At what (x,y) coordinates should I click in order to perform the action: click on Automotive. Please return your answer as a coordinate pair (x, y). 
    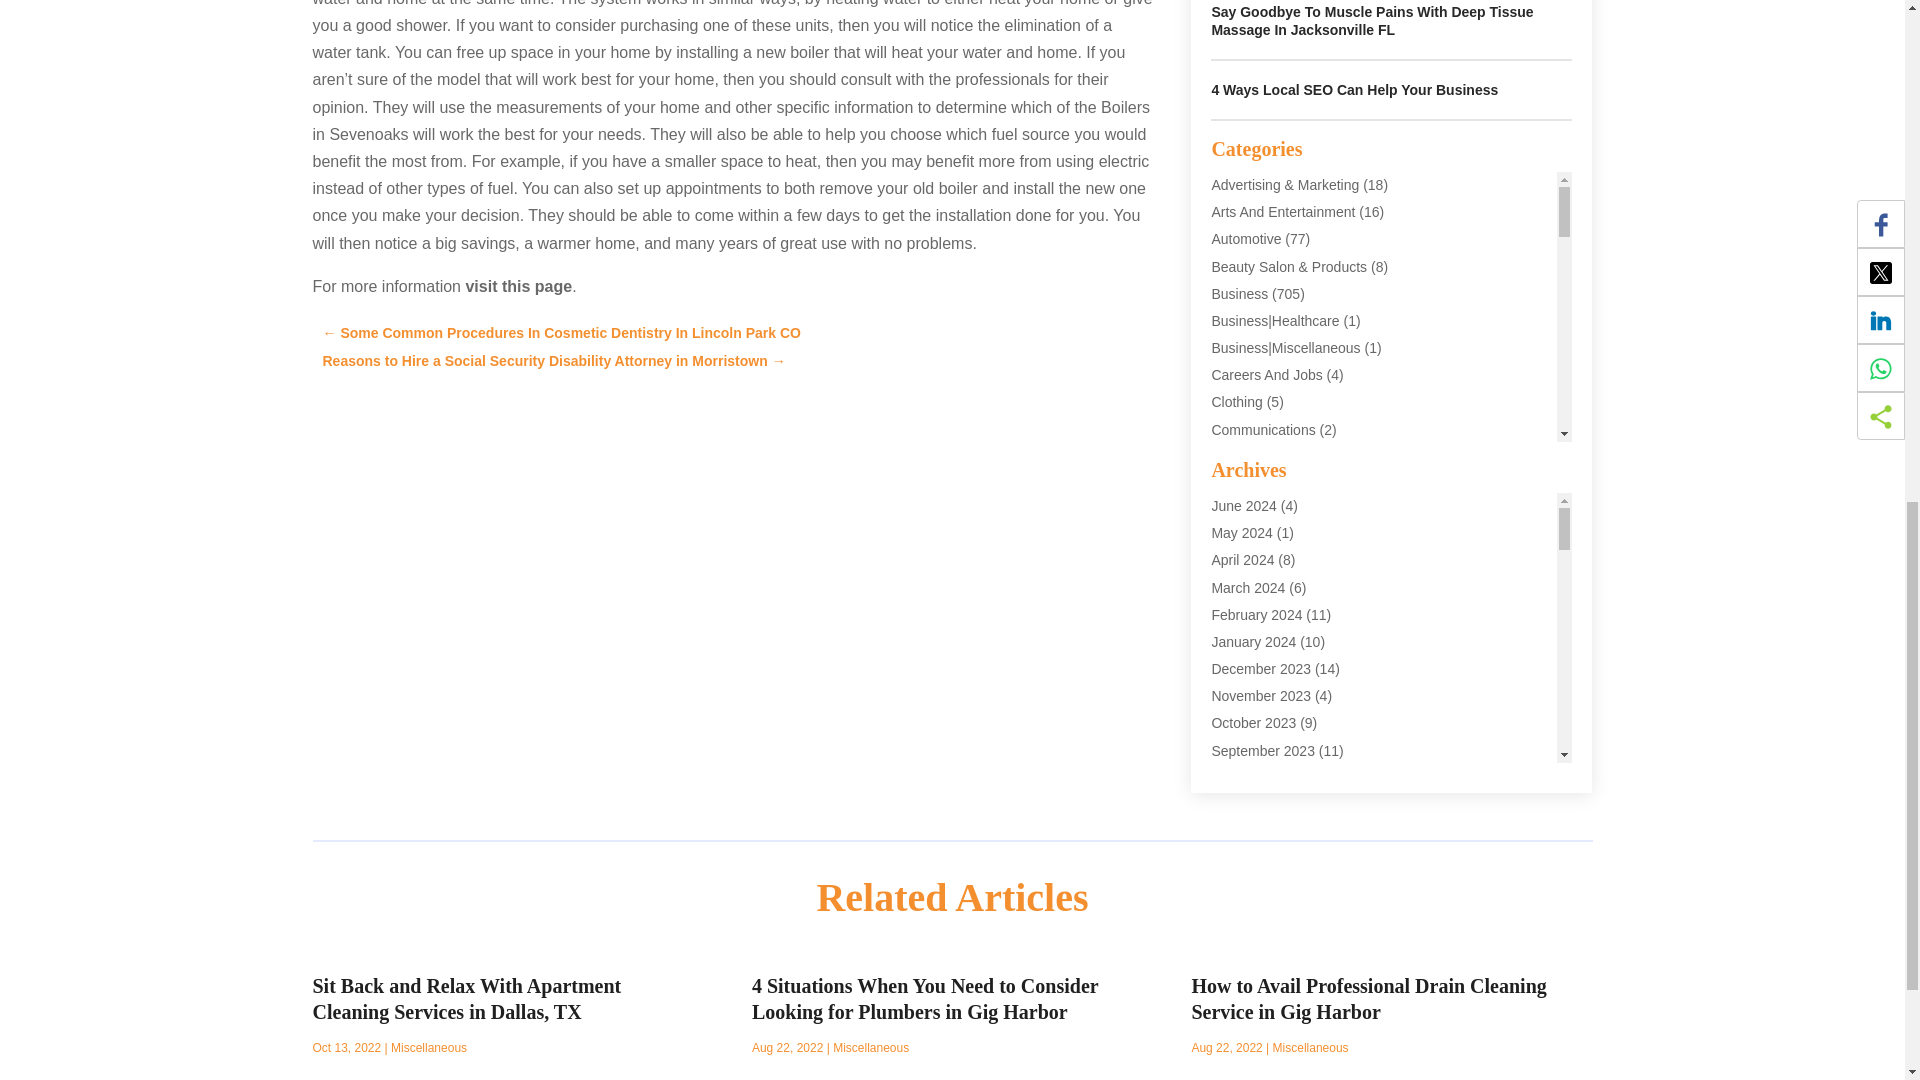
    Looking at the image, I should click on (1246, 239).